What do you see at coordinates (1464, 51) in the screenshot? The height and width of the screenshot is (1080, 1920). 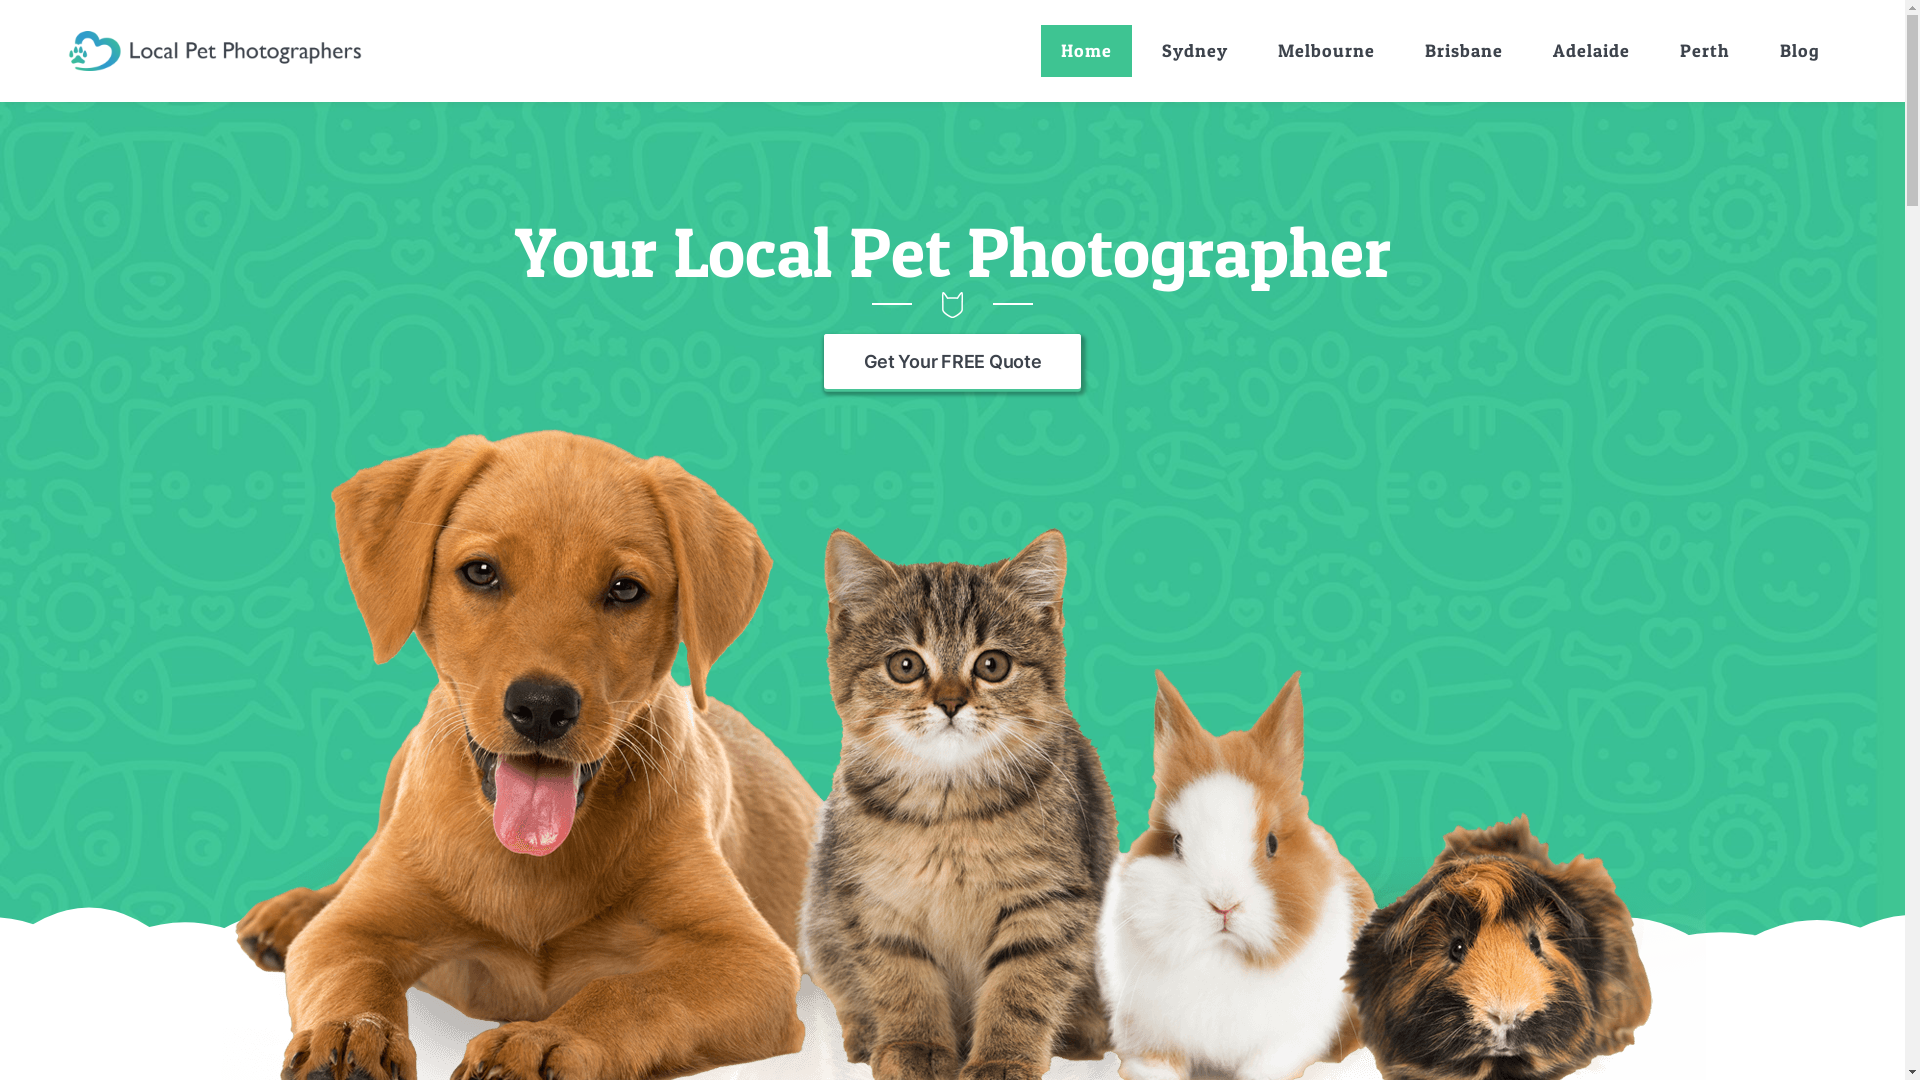 I see `Brisbane` at bounding box center [1464, 51].